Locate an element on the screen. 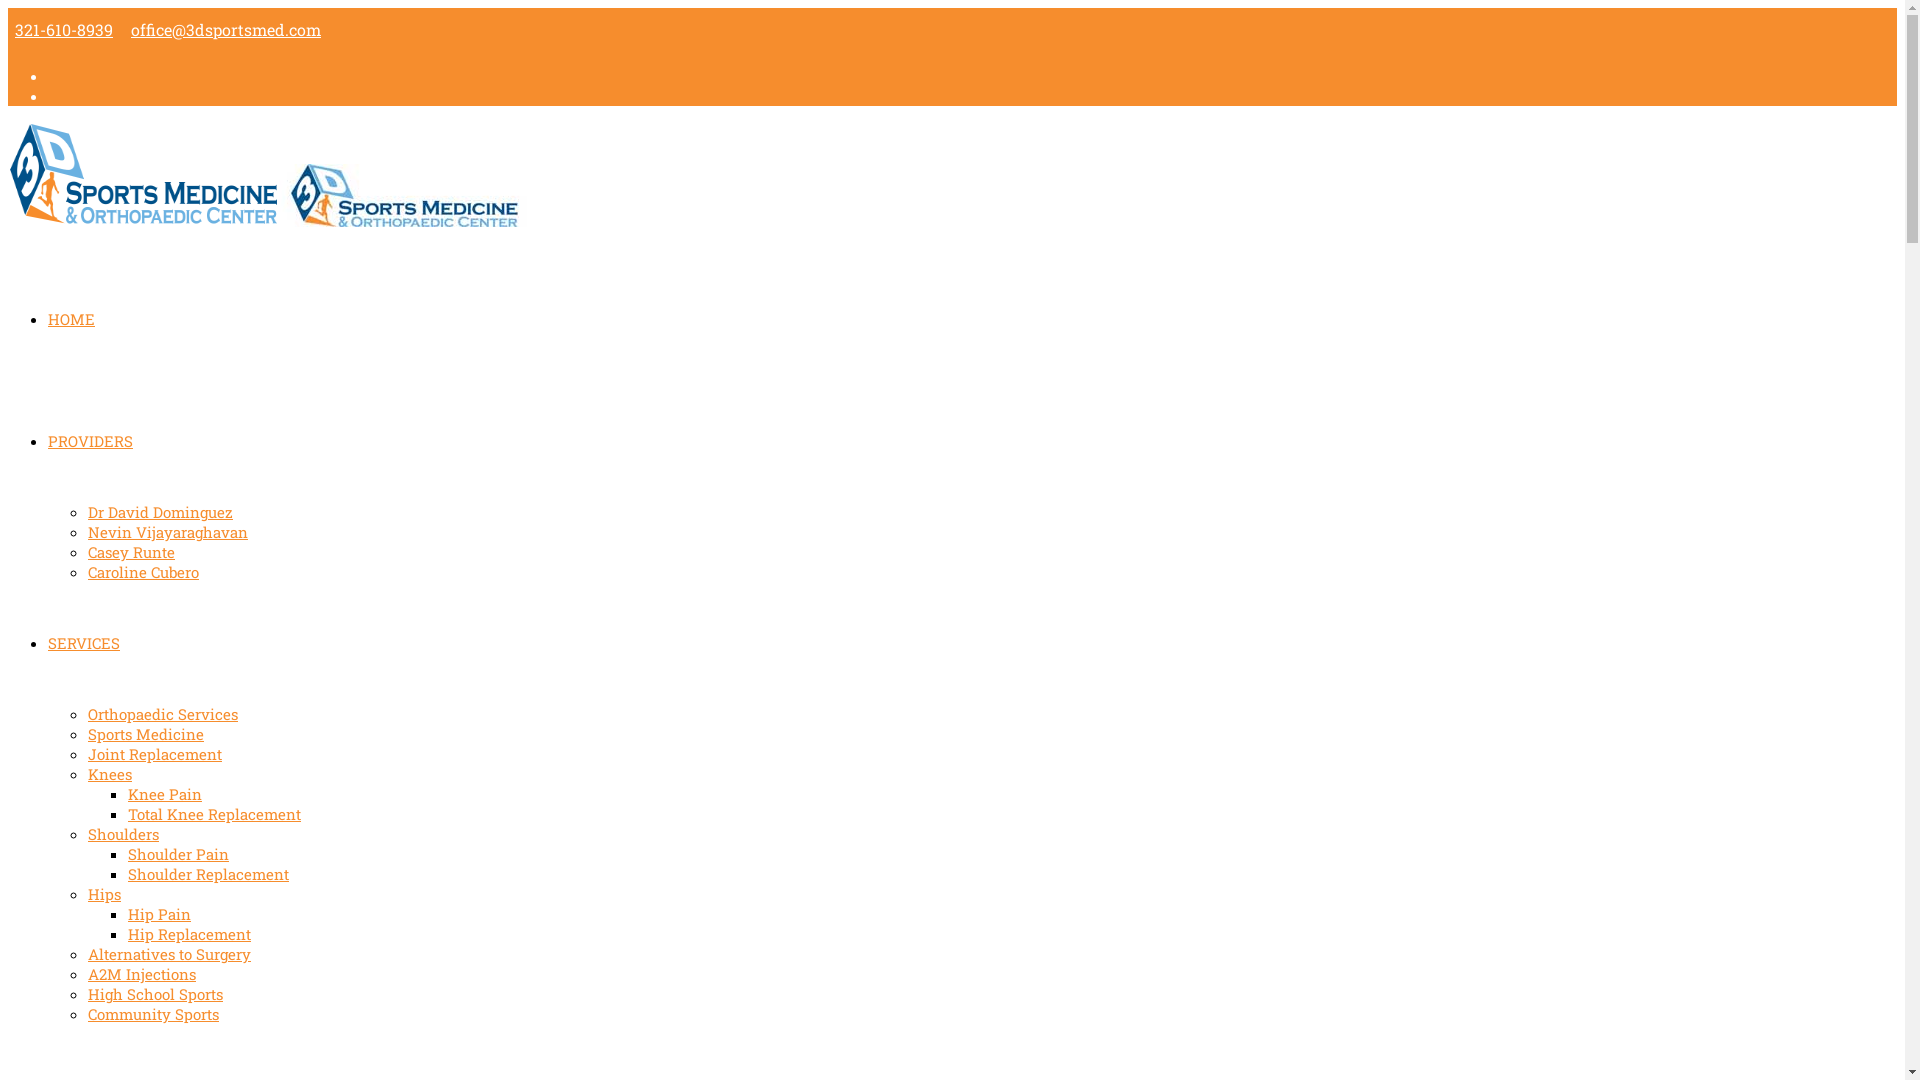 Image resolution: width=1920 pixels, height=1080 pixels. Nevin Vijayaraghavan is located at coordinates (168, 532).